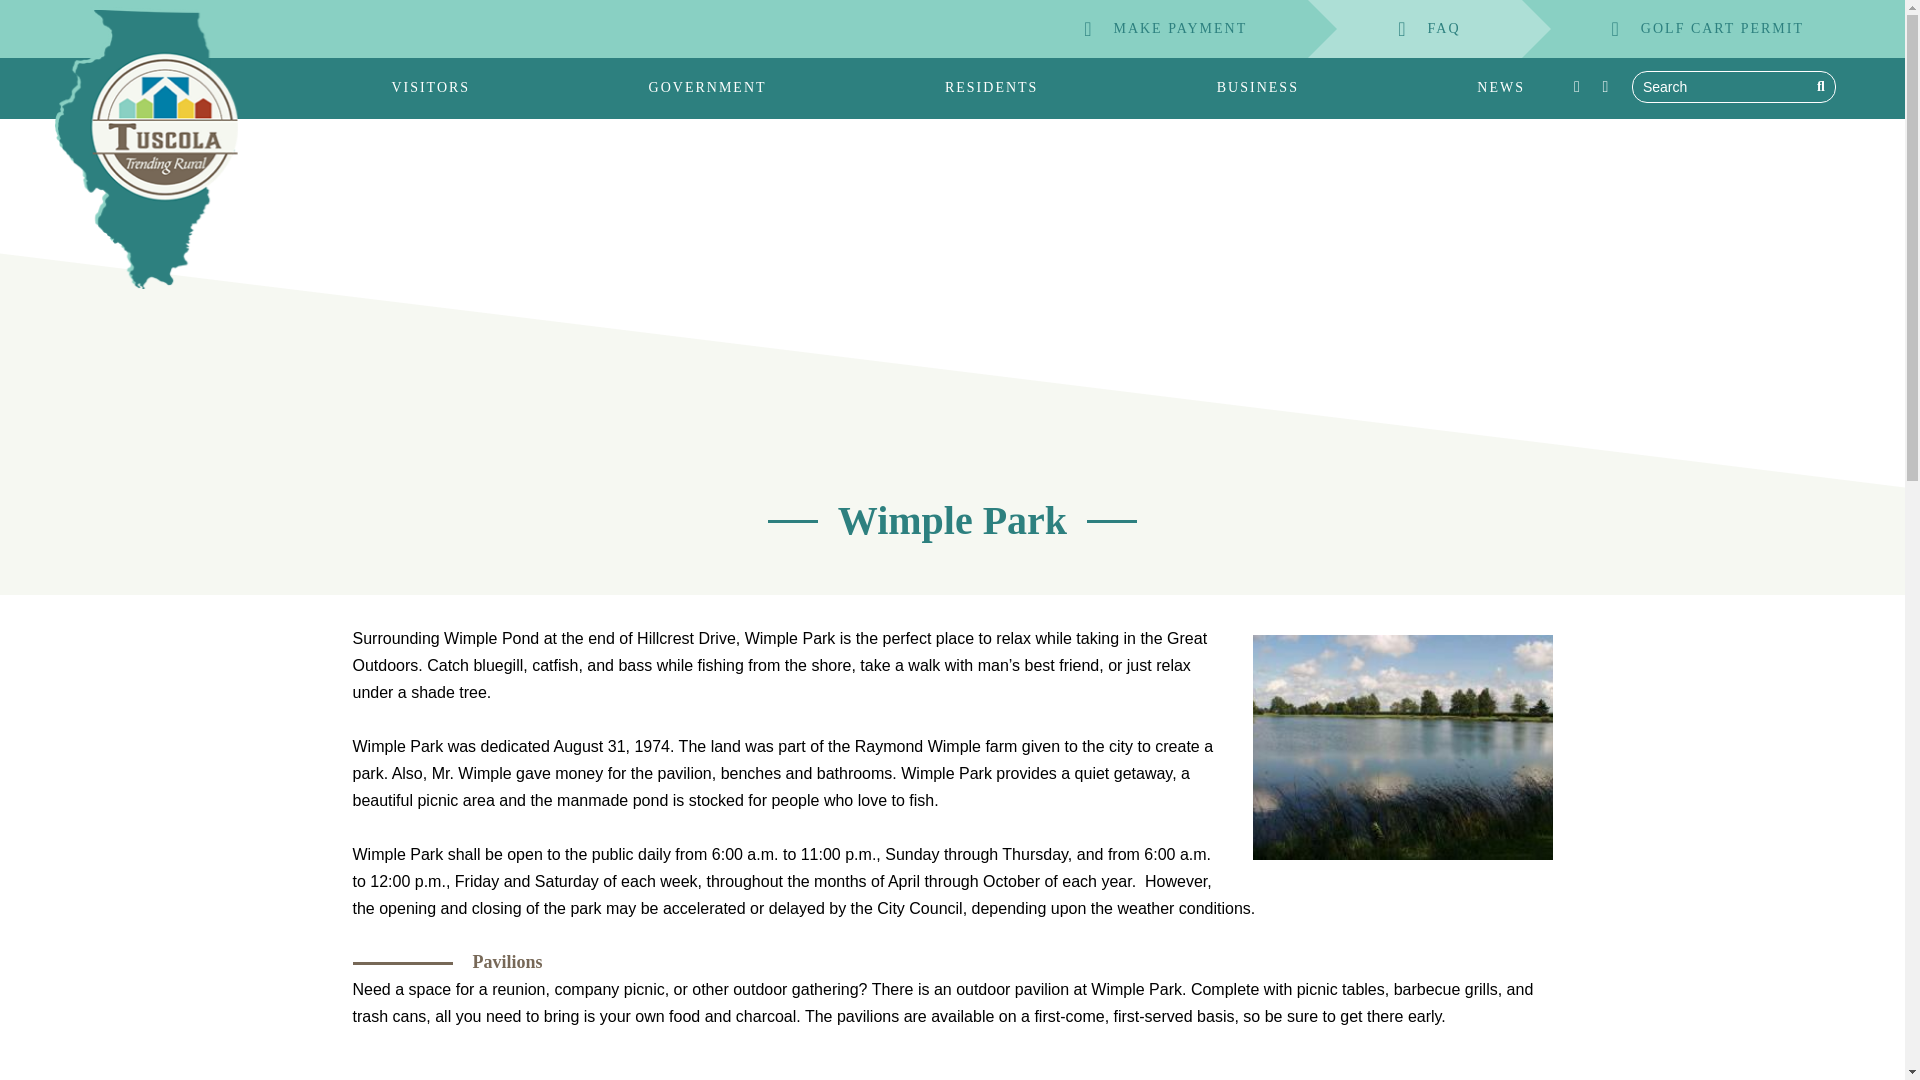 This screenshot has width=1920, height=1080. Describe the element at coordinates (1604, 86) in the screenshot. I see `Twitter` at that location.